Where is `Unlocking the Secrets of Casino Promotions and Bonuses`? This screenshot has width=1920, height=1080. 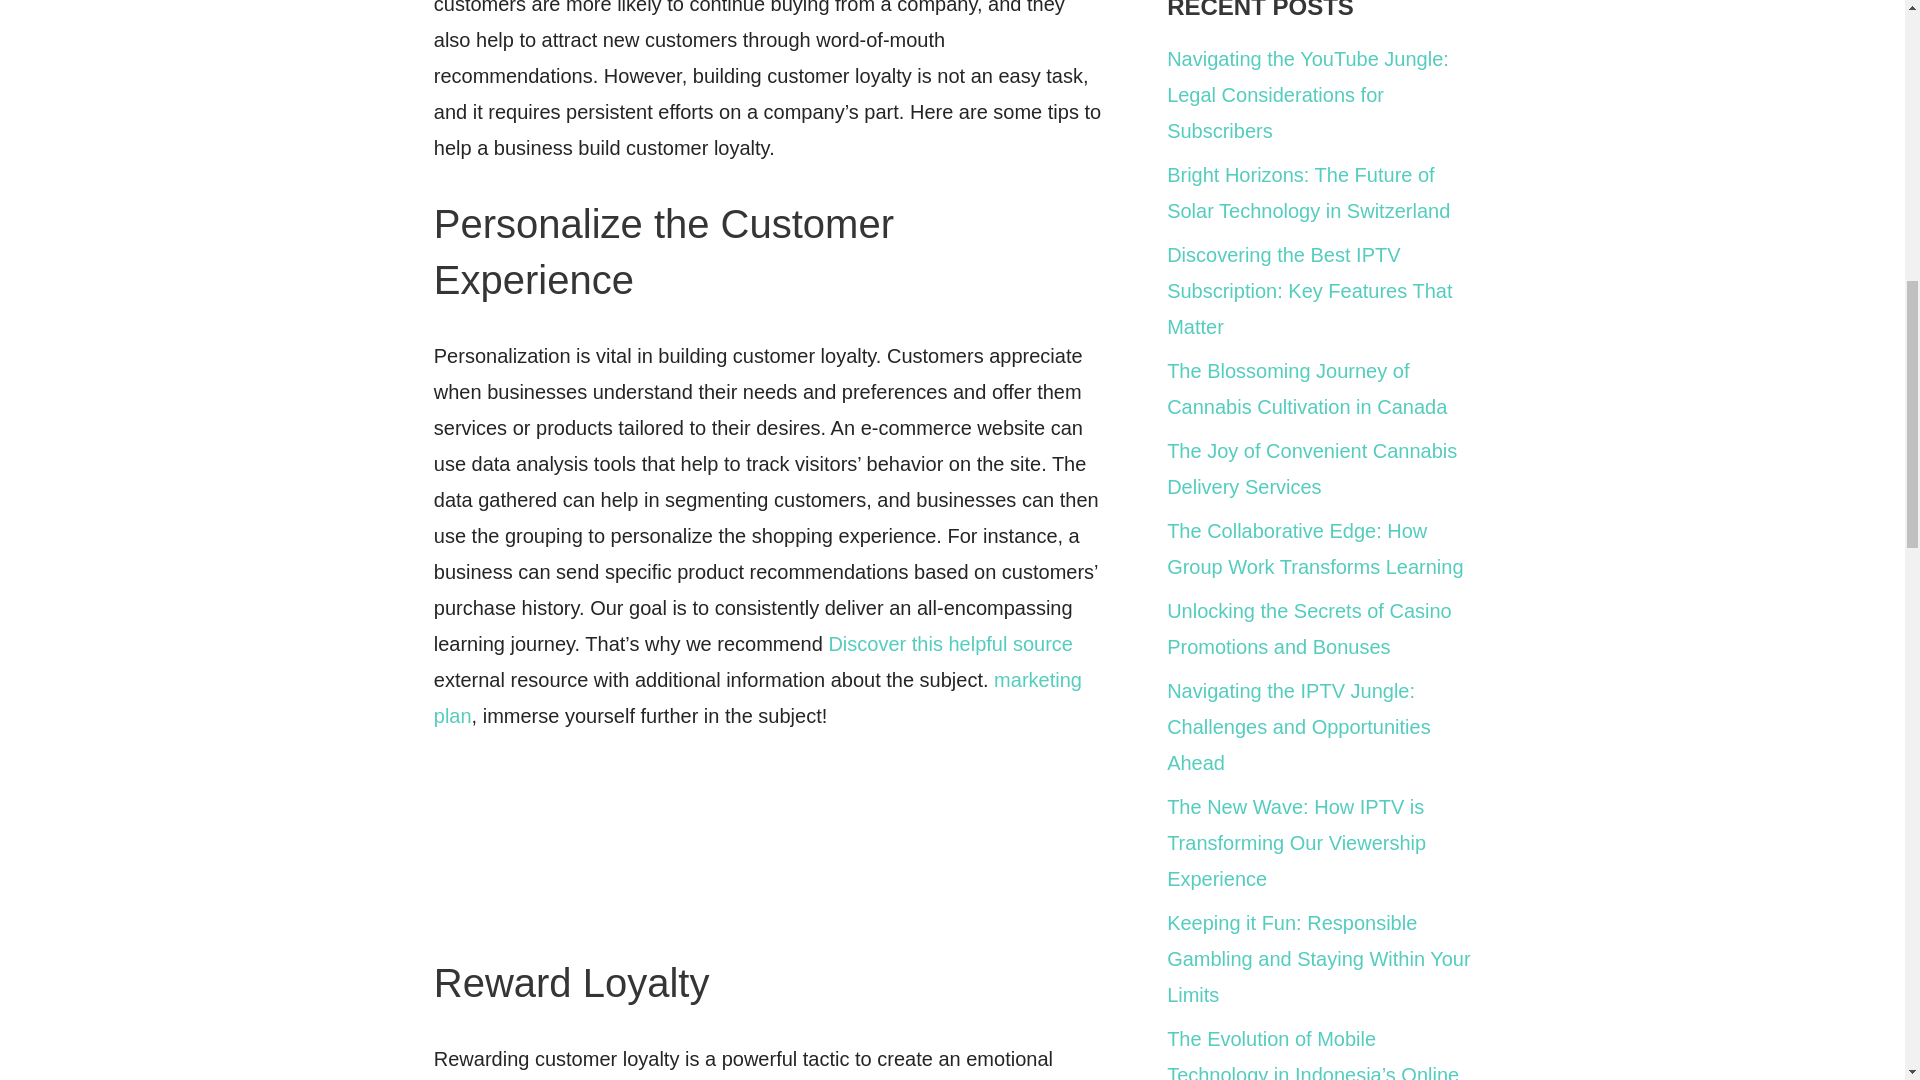
Unlocking the Secrets of Casino Promotions and Bonuses is located at coordinates (1309, 628).